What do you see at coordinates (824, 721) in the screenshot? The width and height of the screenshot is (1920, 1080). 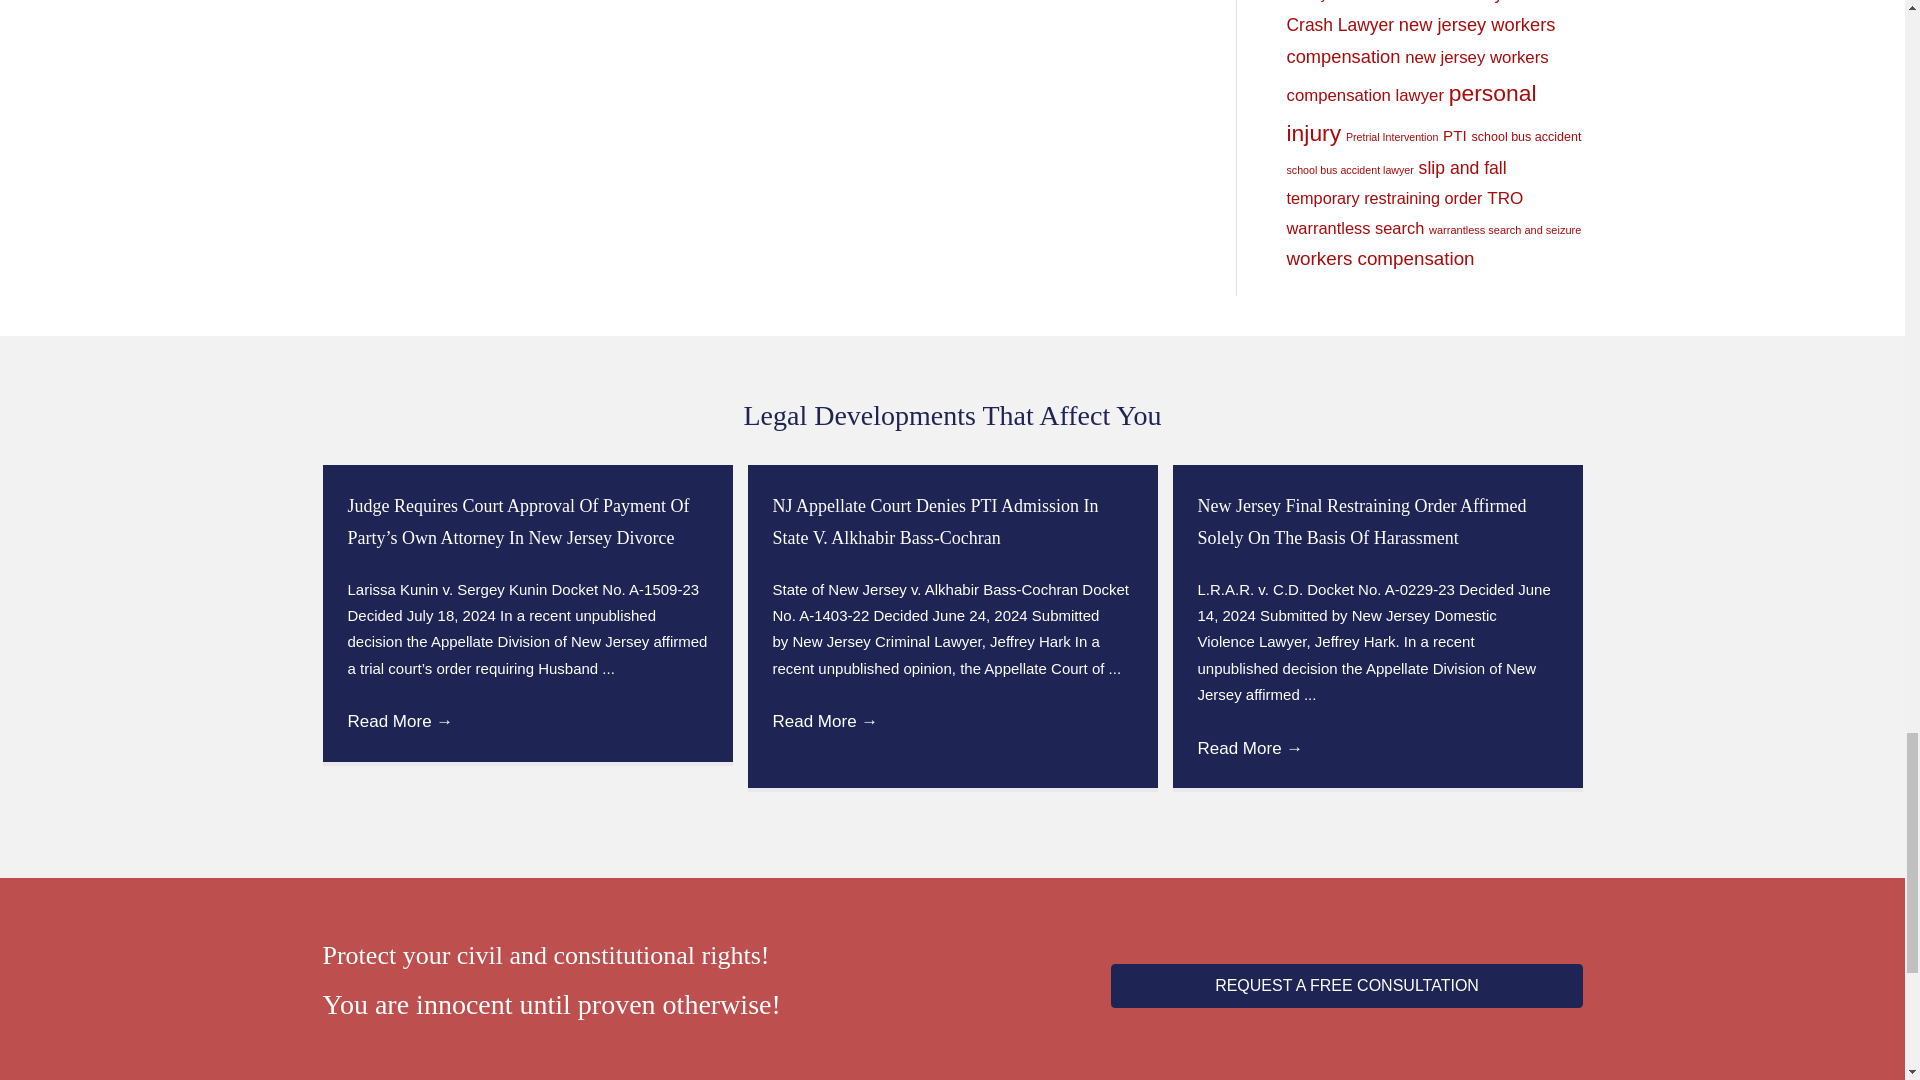 I see `Read More` at bounding box center [824, 721].